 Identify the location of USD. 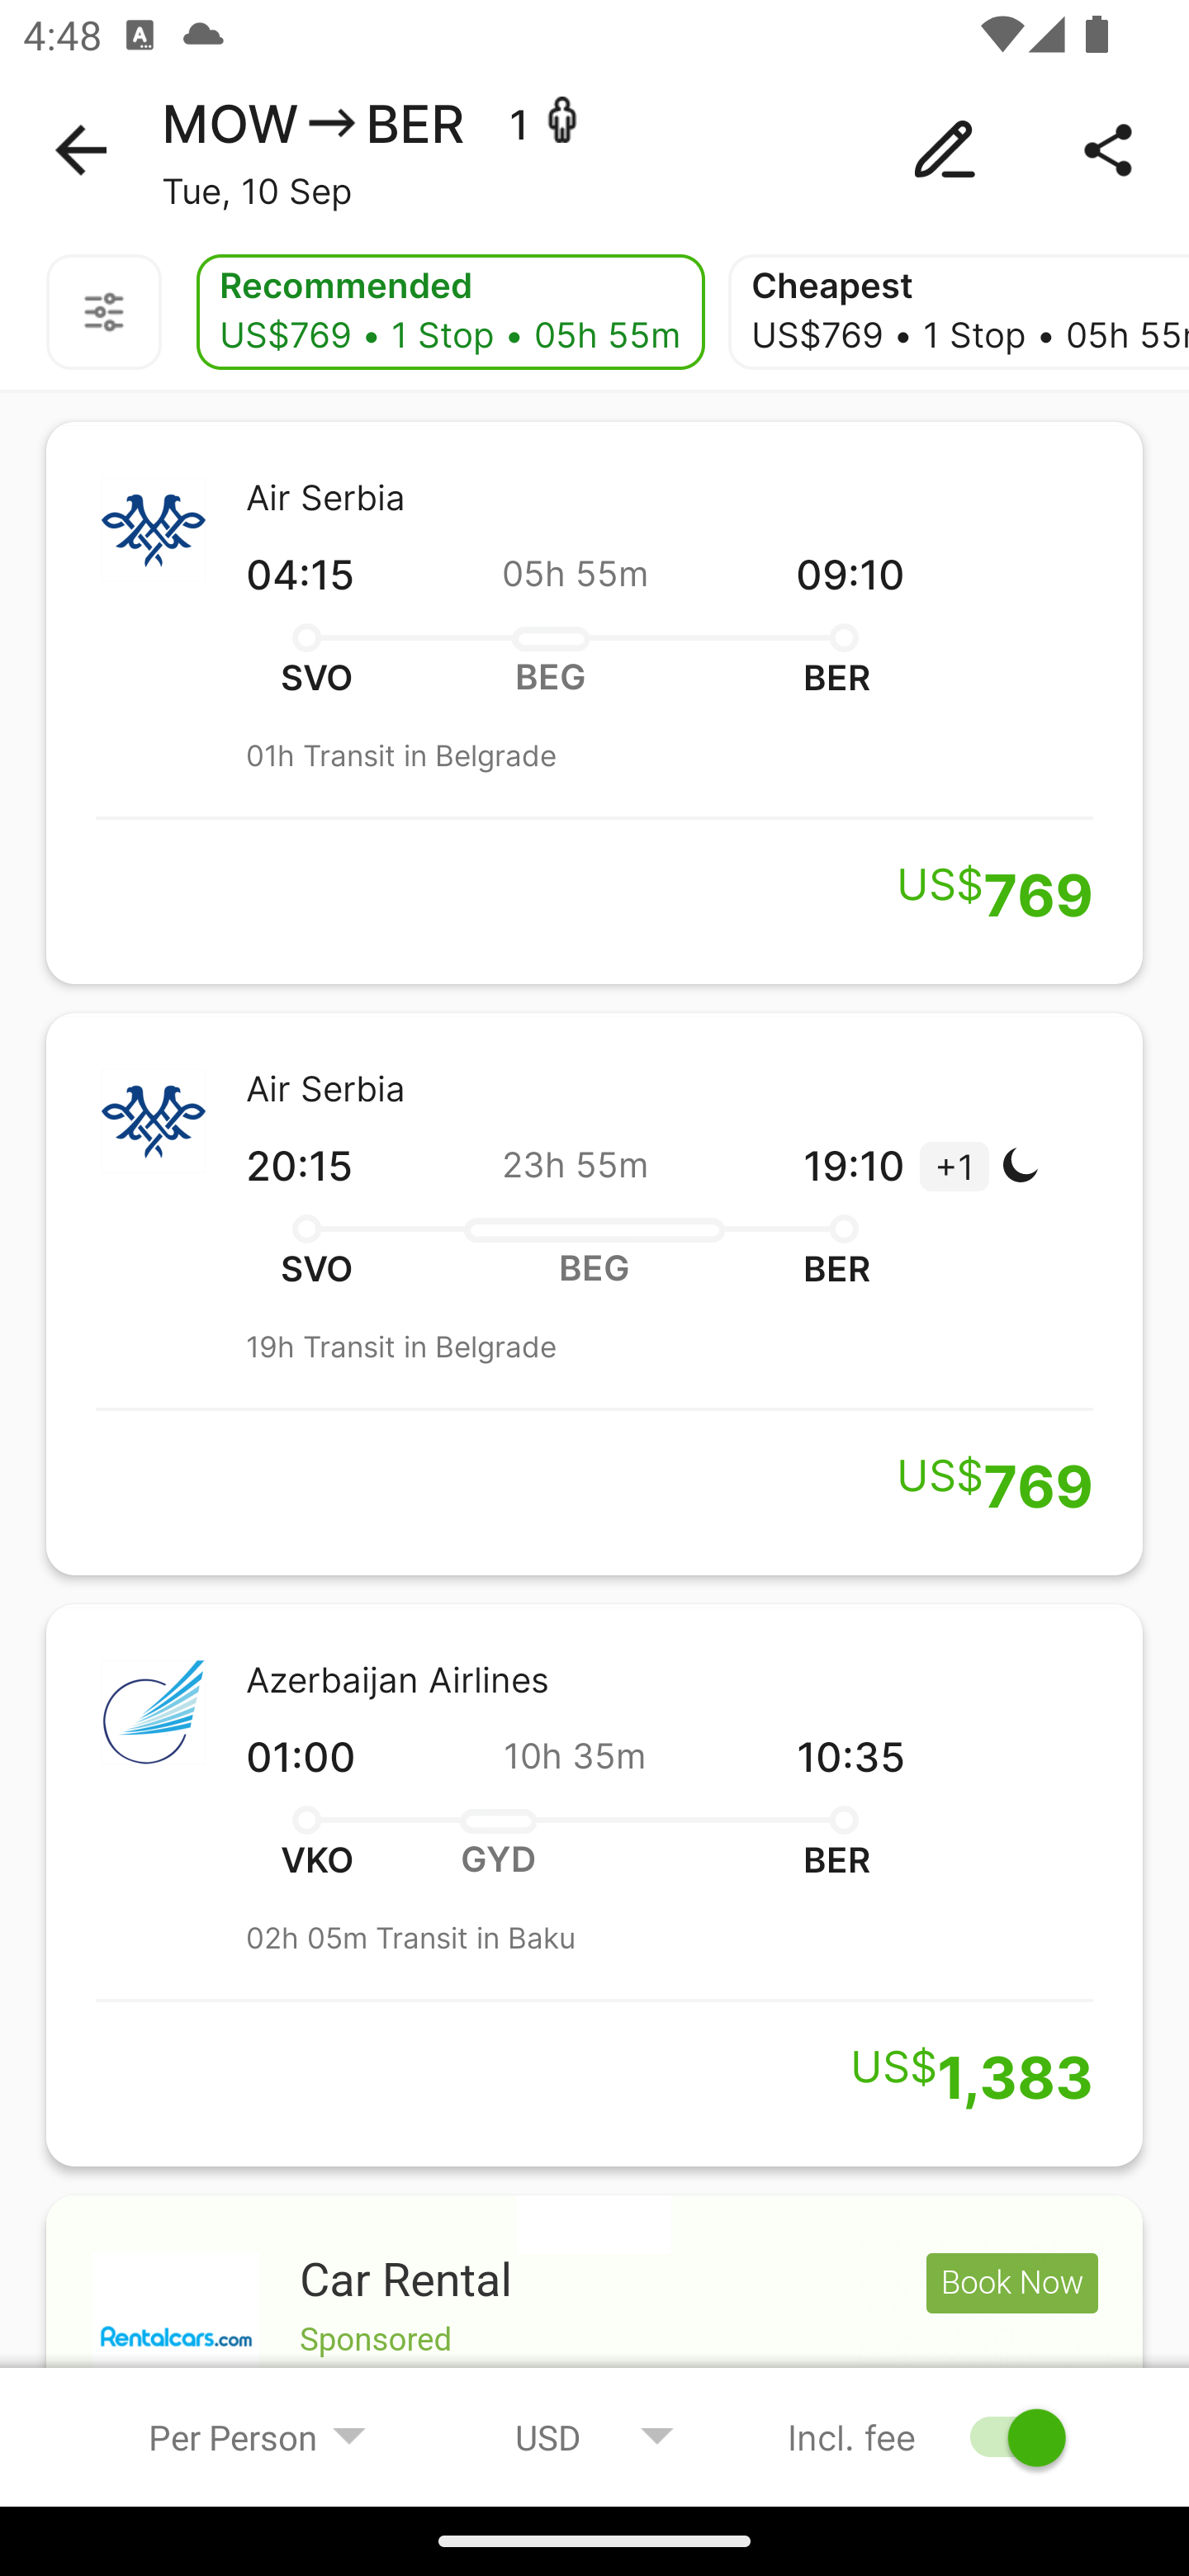
(594, 2436).